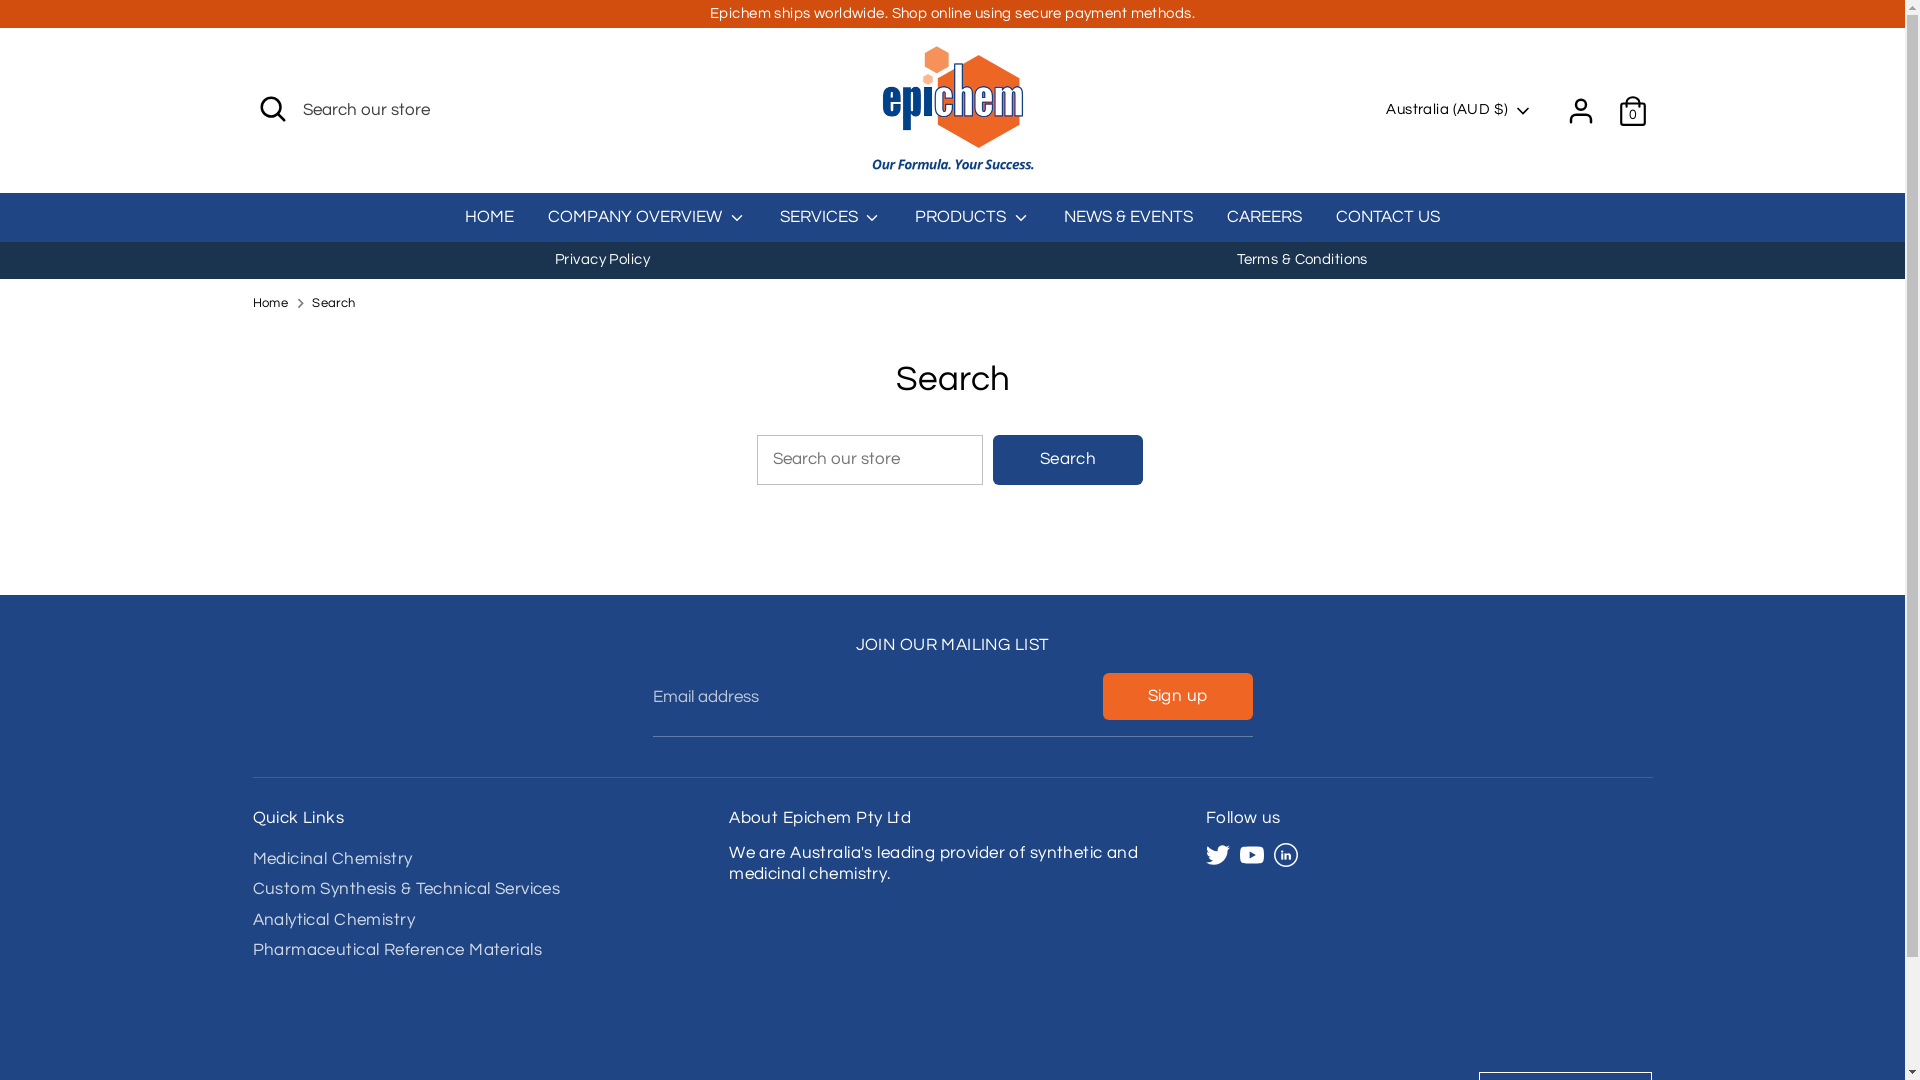 The height and width of the screenshot is (1080, 1920). Describe the element at coordinates (334, 304) in the screenshot. I see `Search` at that location.